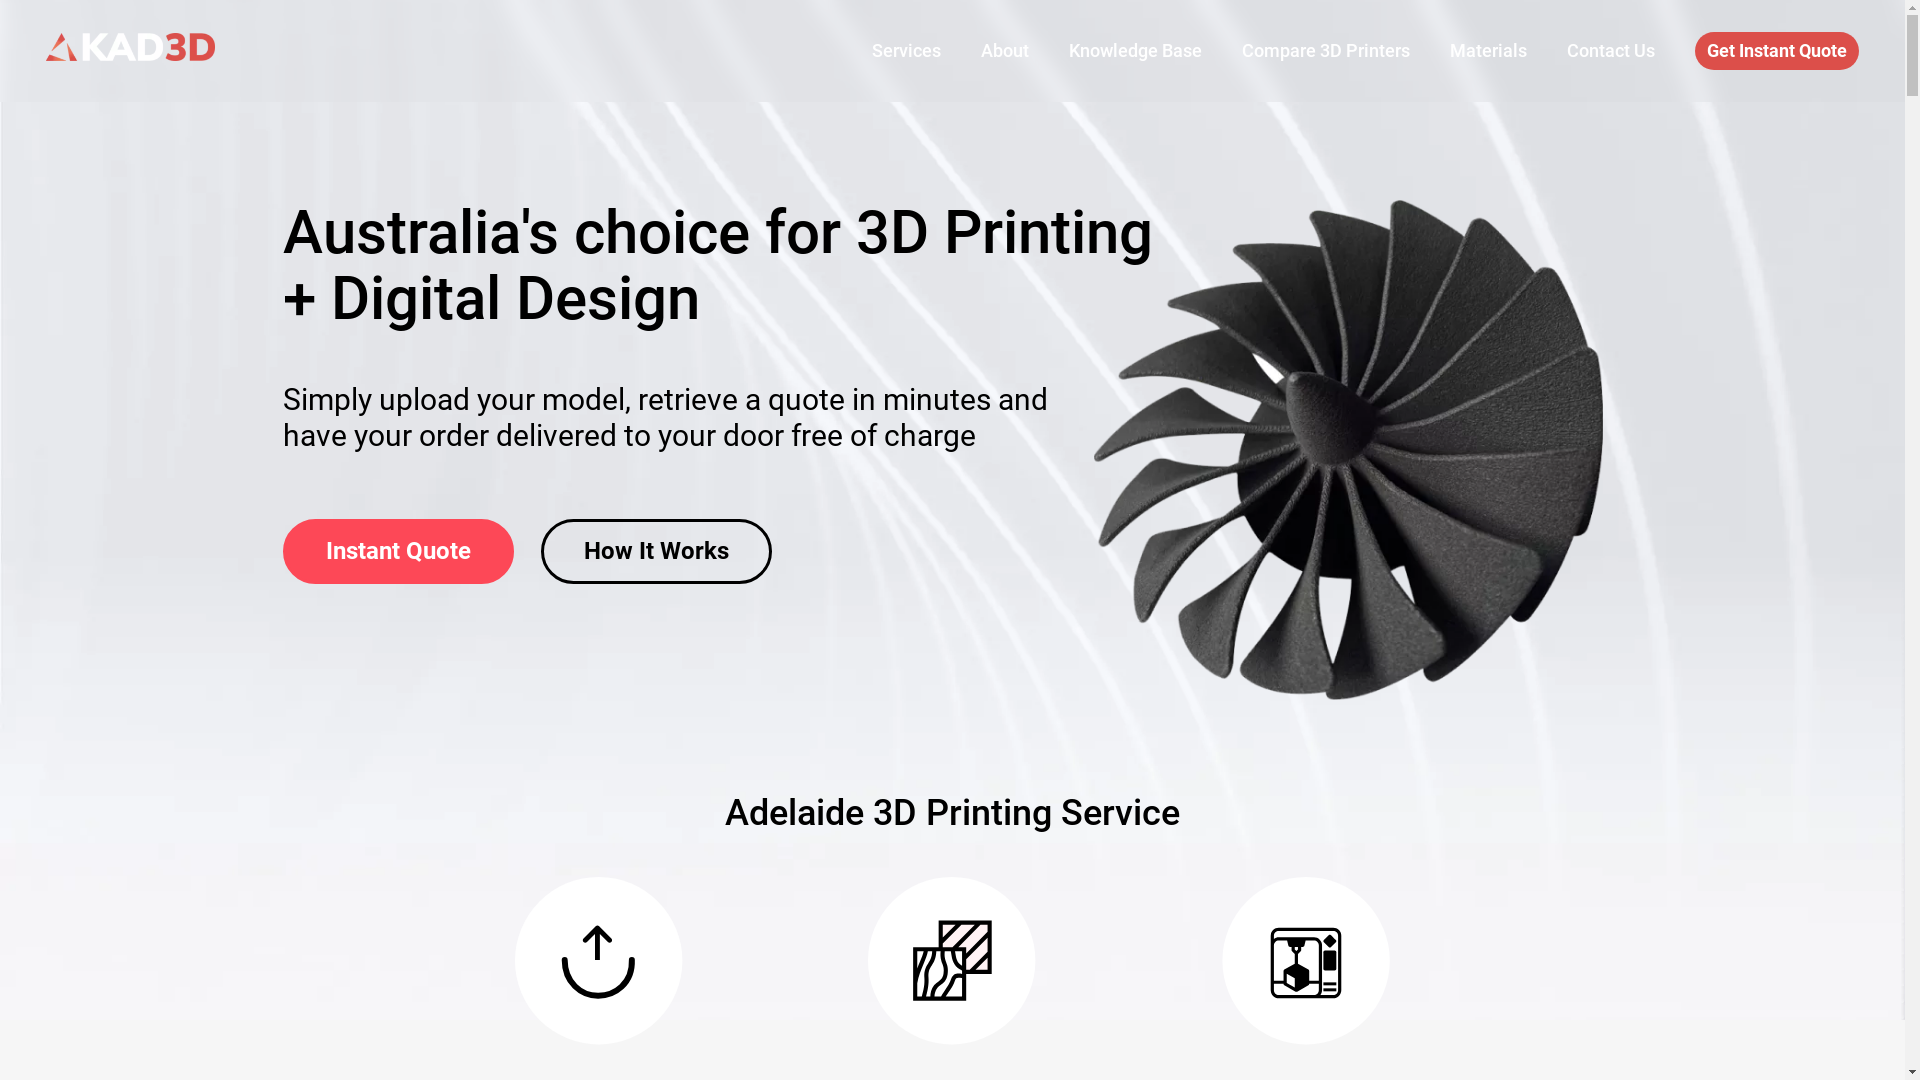 Image resolution: width=1920 pixels, height=1080 pixels. What do you see at coordinates (1488, 51) in the screenshot?
I see `Materials` at bounding box center [1488, 51].